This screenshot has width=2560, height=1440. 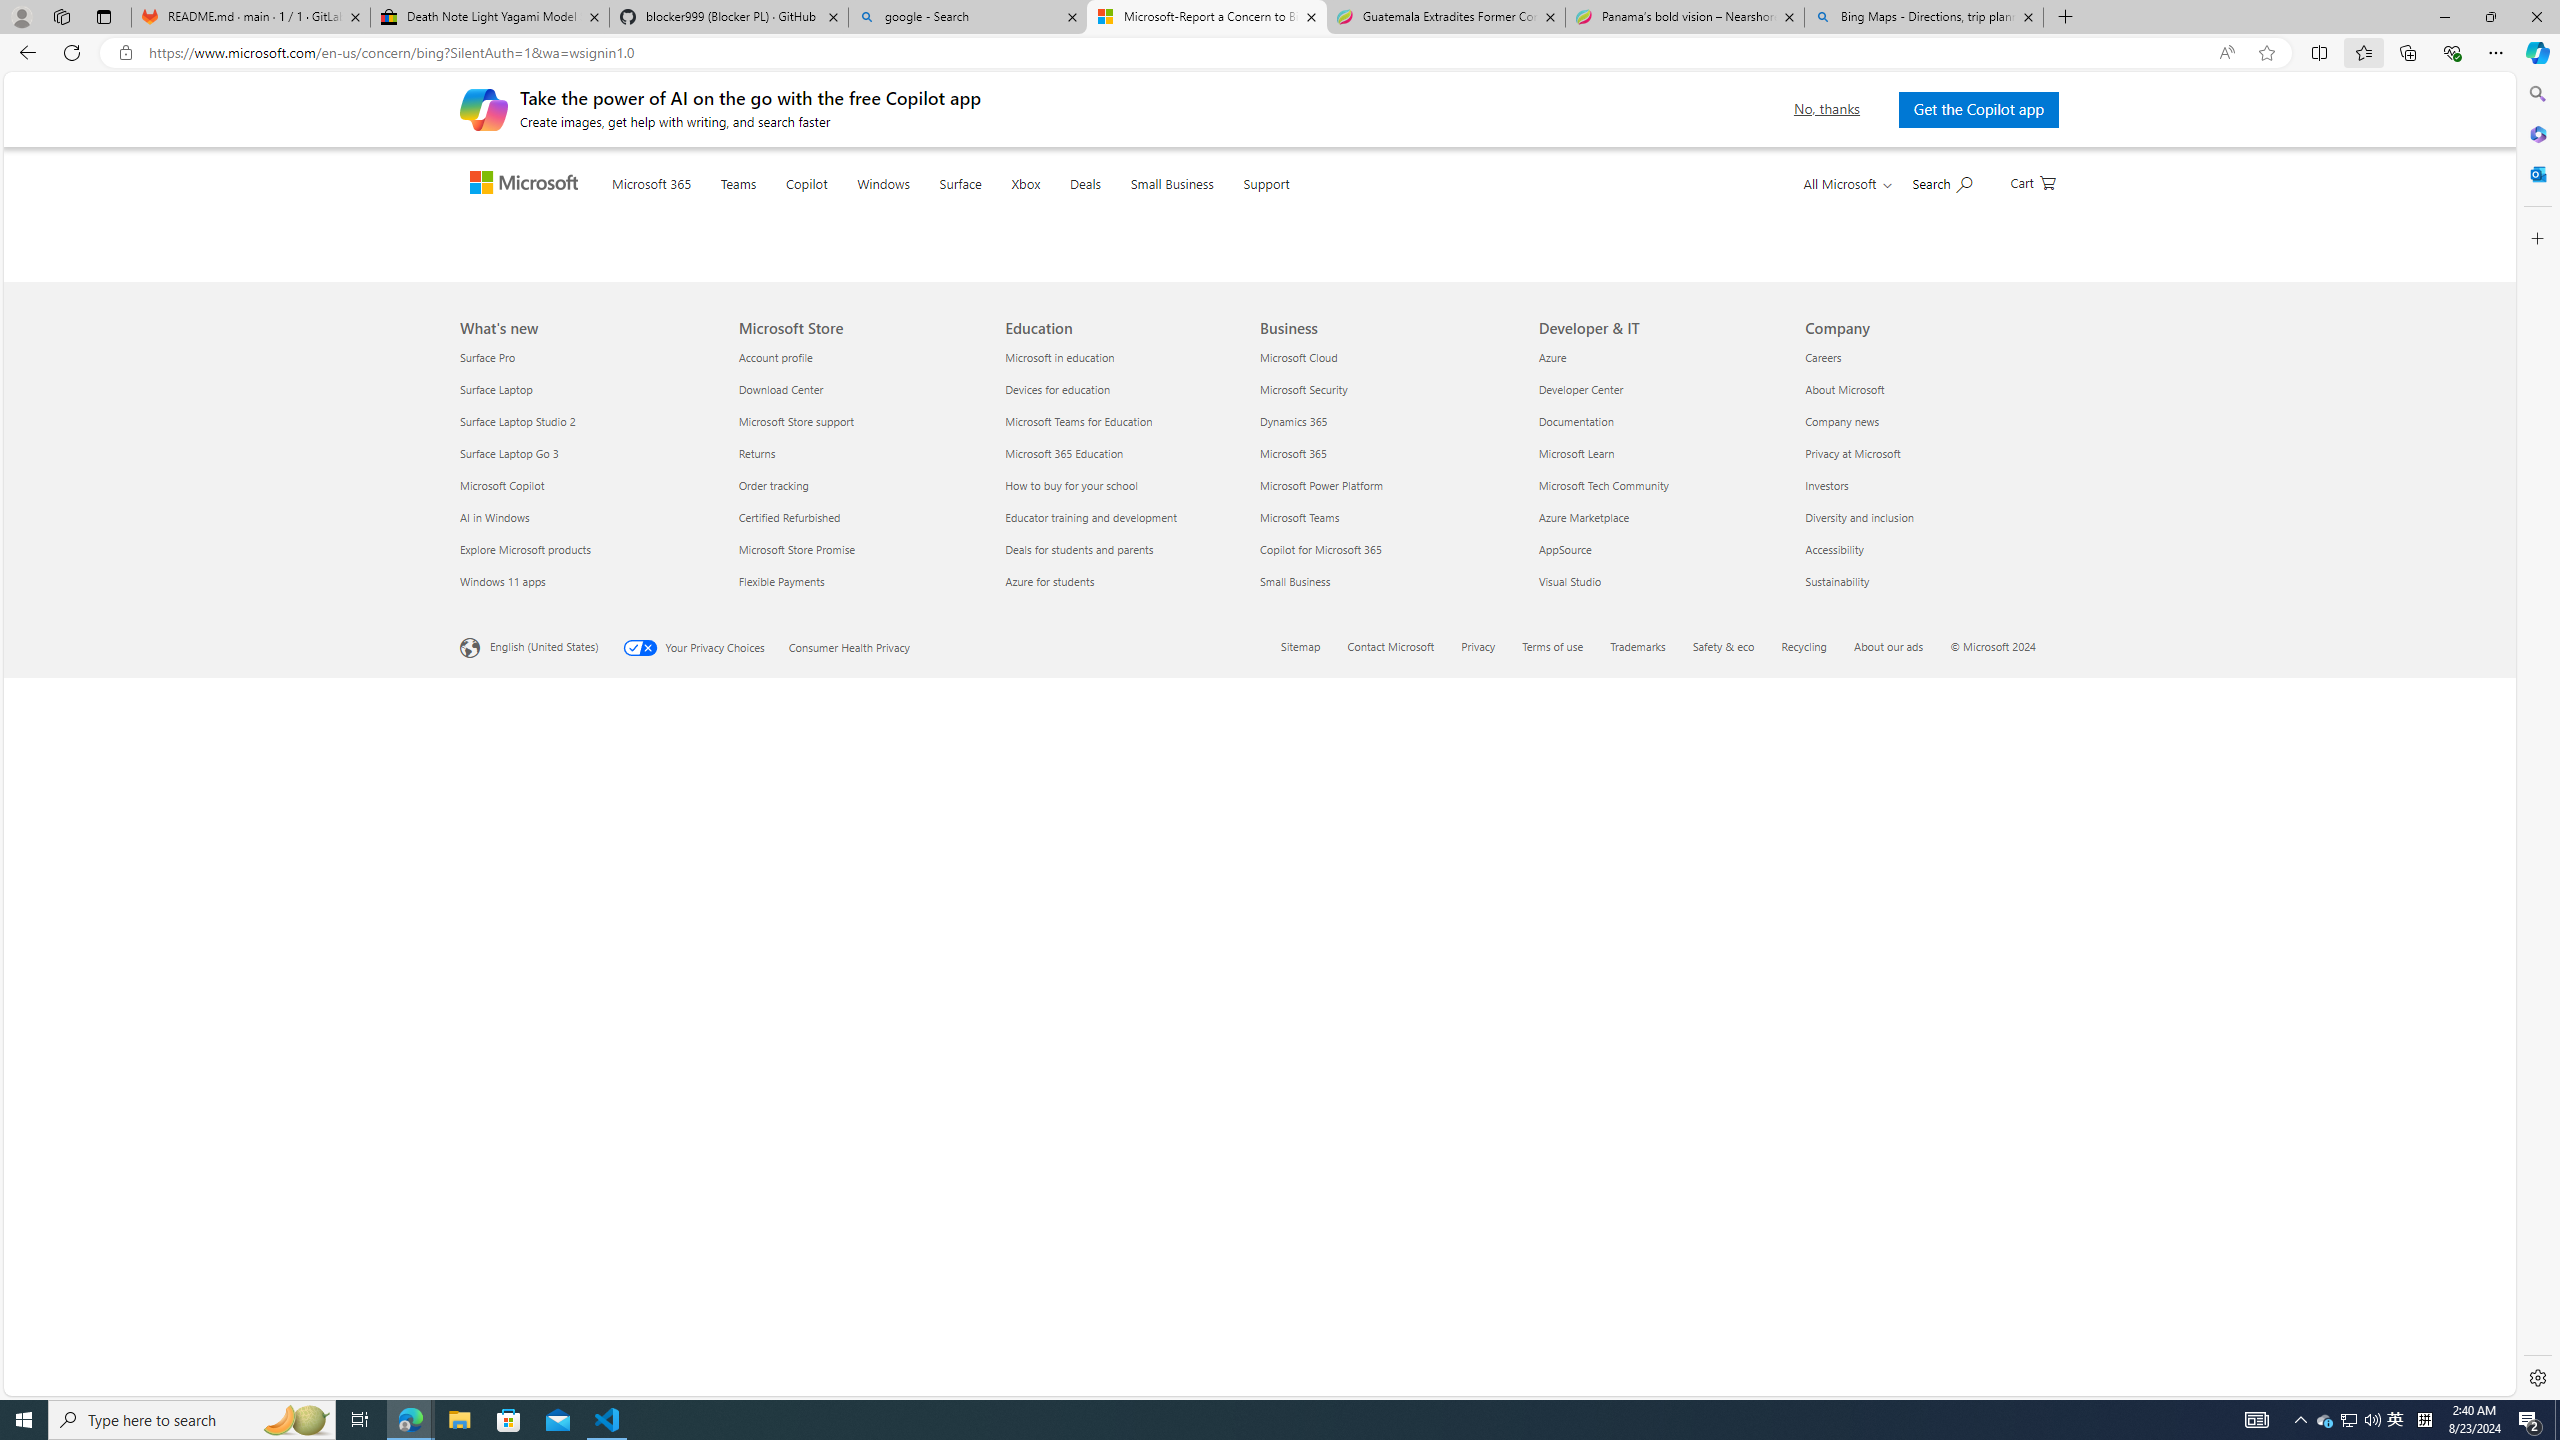 I want to click on Microsoft Copilot, so click(x=587, y=1189).